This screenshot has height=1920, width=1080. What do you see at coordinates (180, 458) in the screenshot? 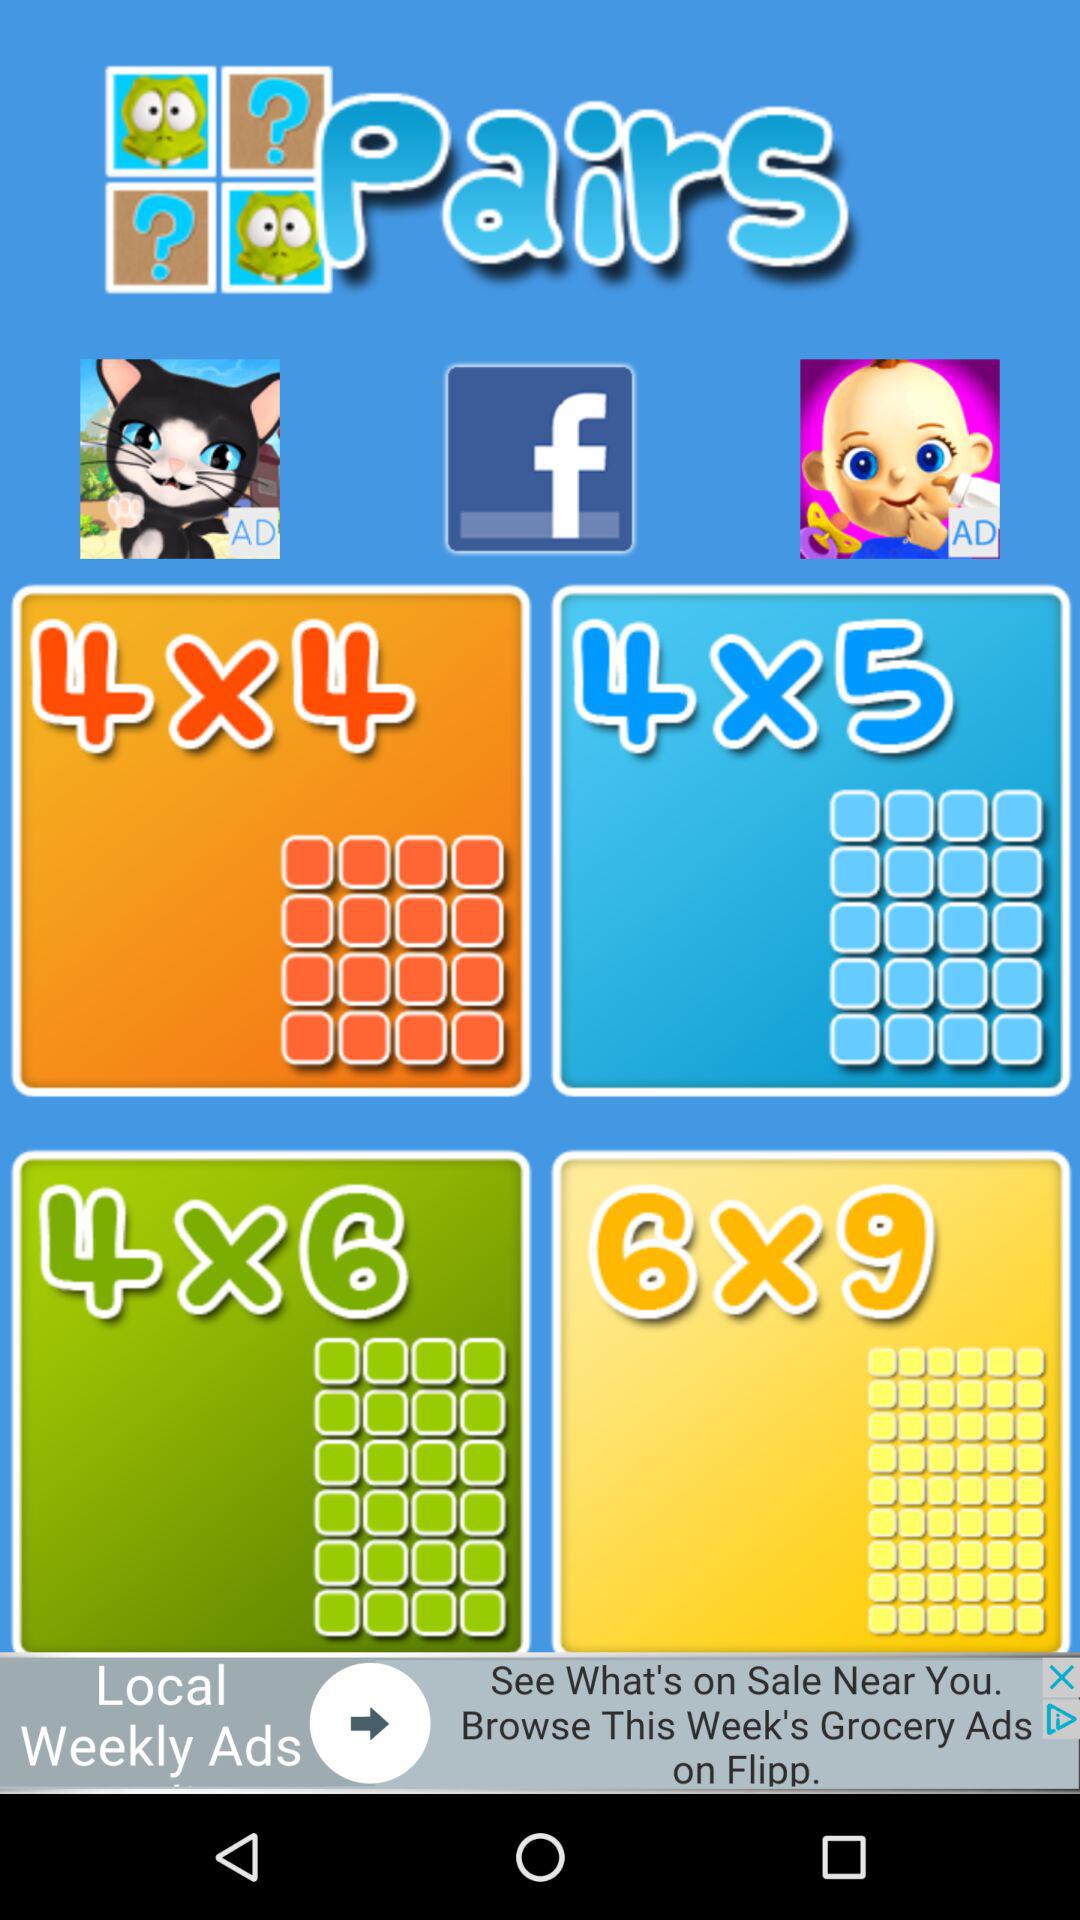
I see `game button` at bounding box center [180, 458].